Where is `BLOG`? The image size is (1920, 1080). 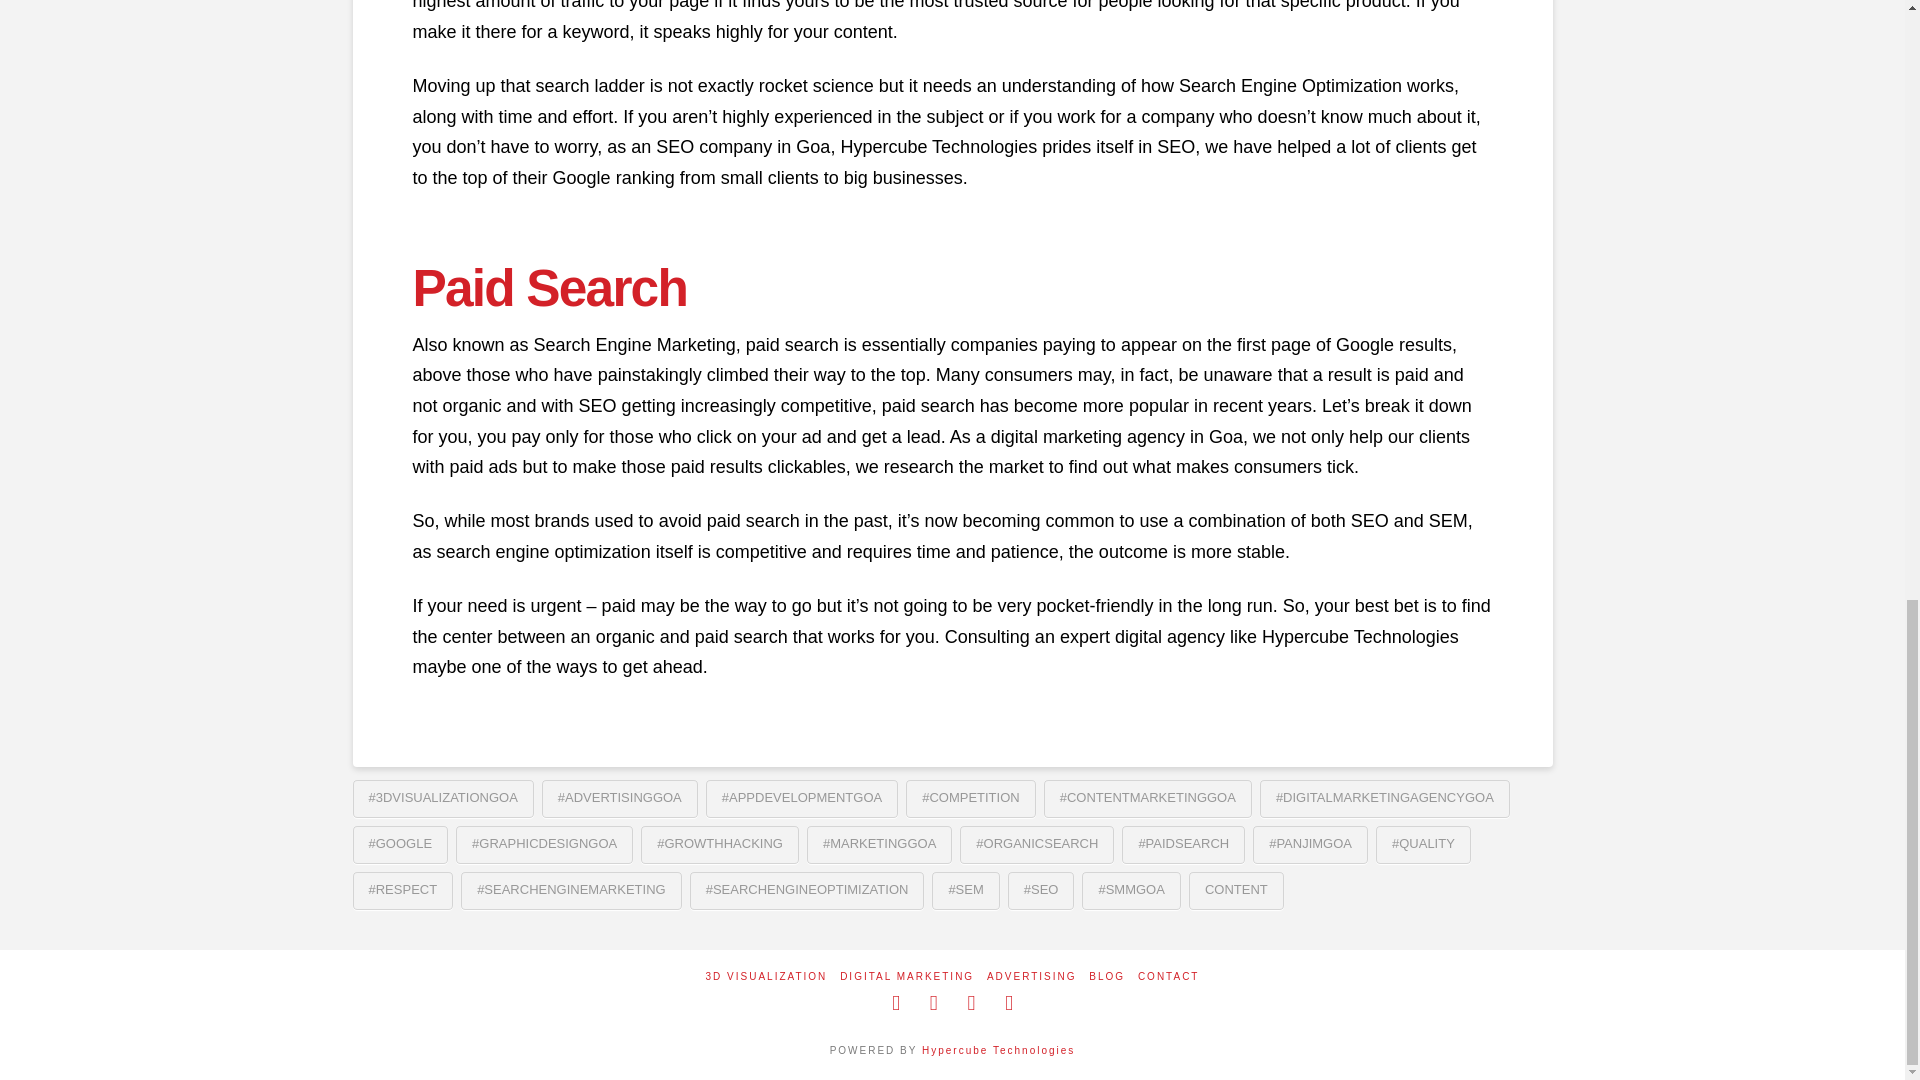 BLOG is located at coordinates (1106, 976).